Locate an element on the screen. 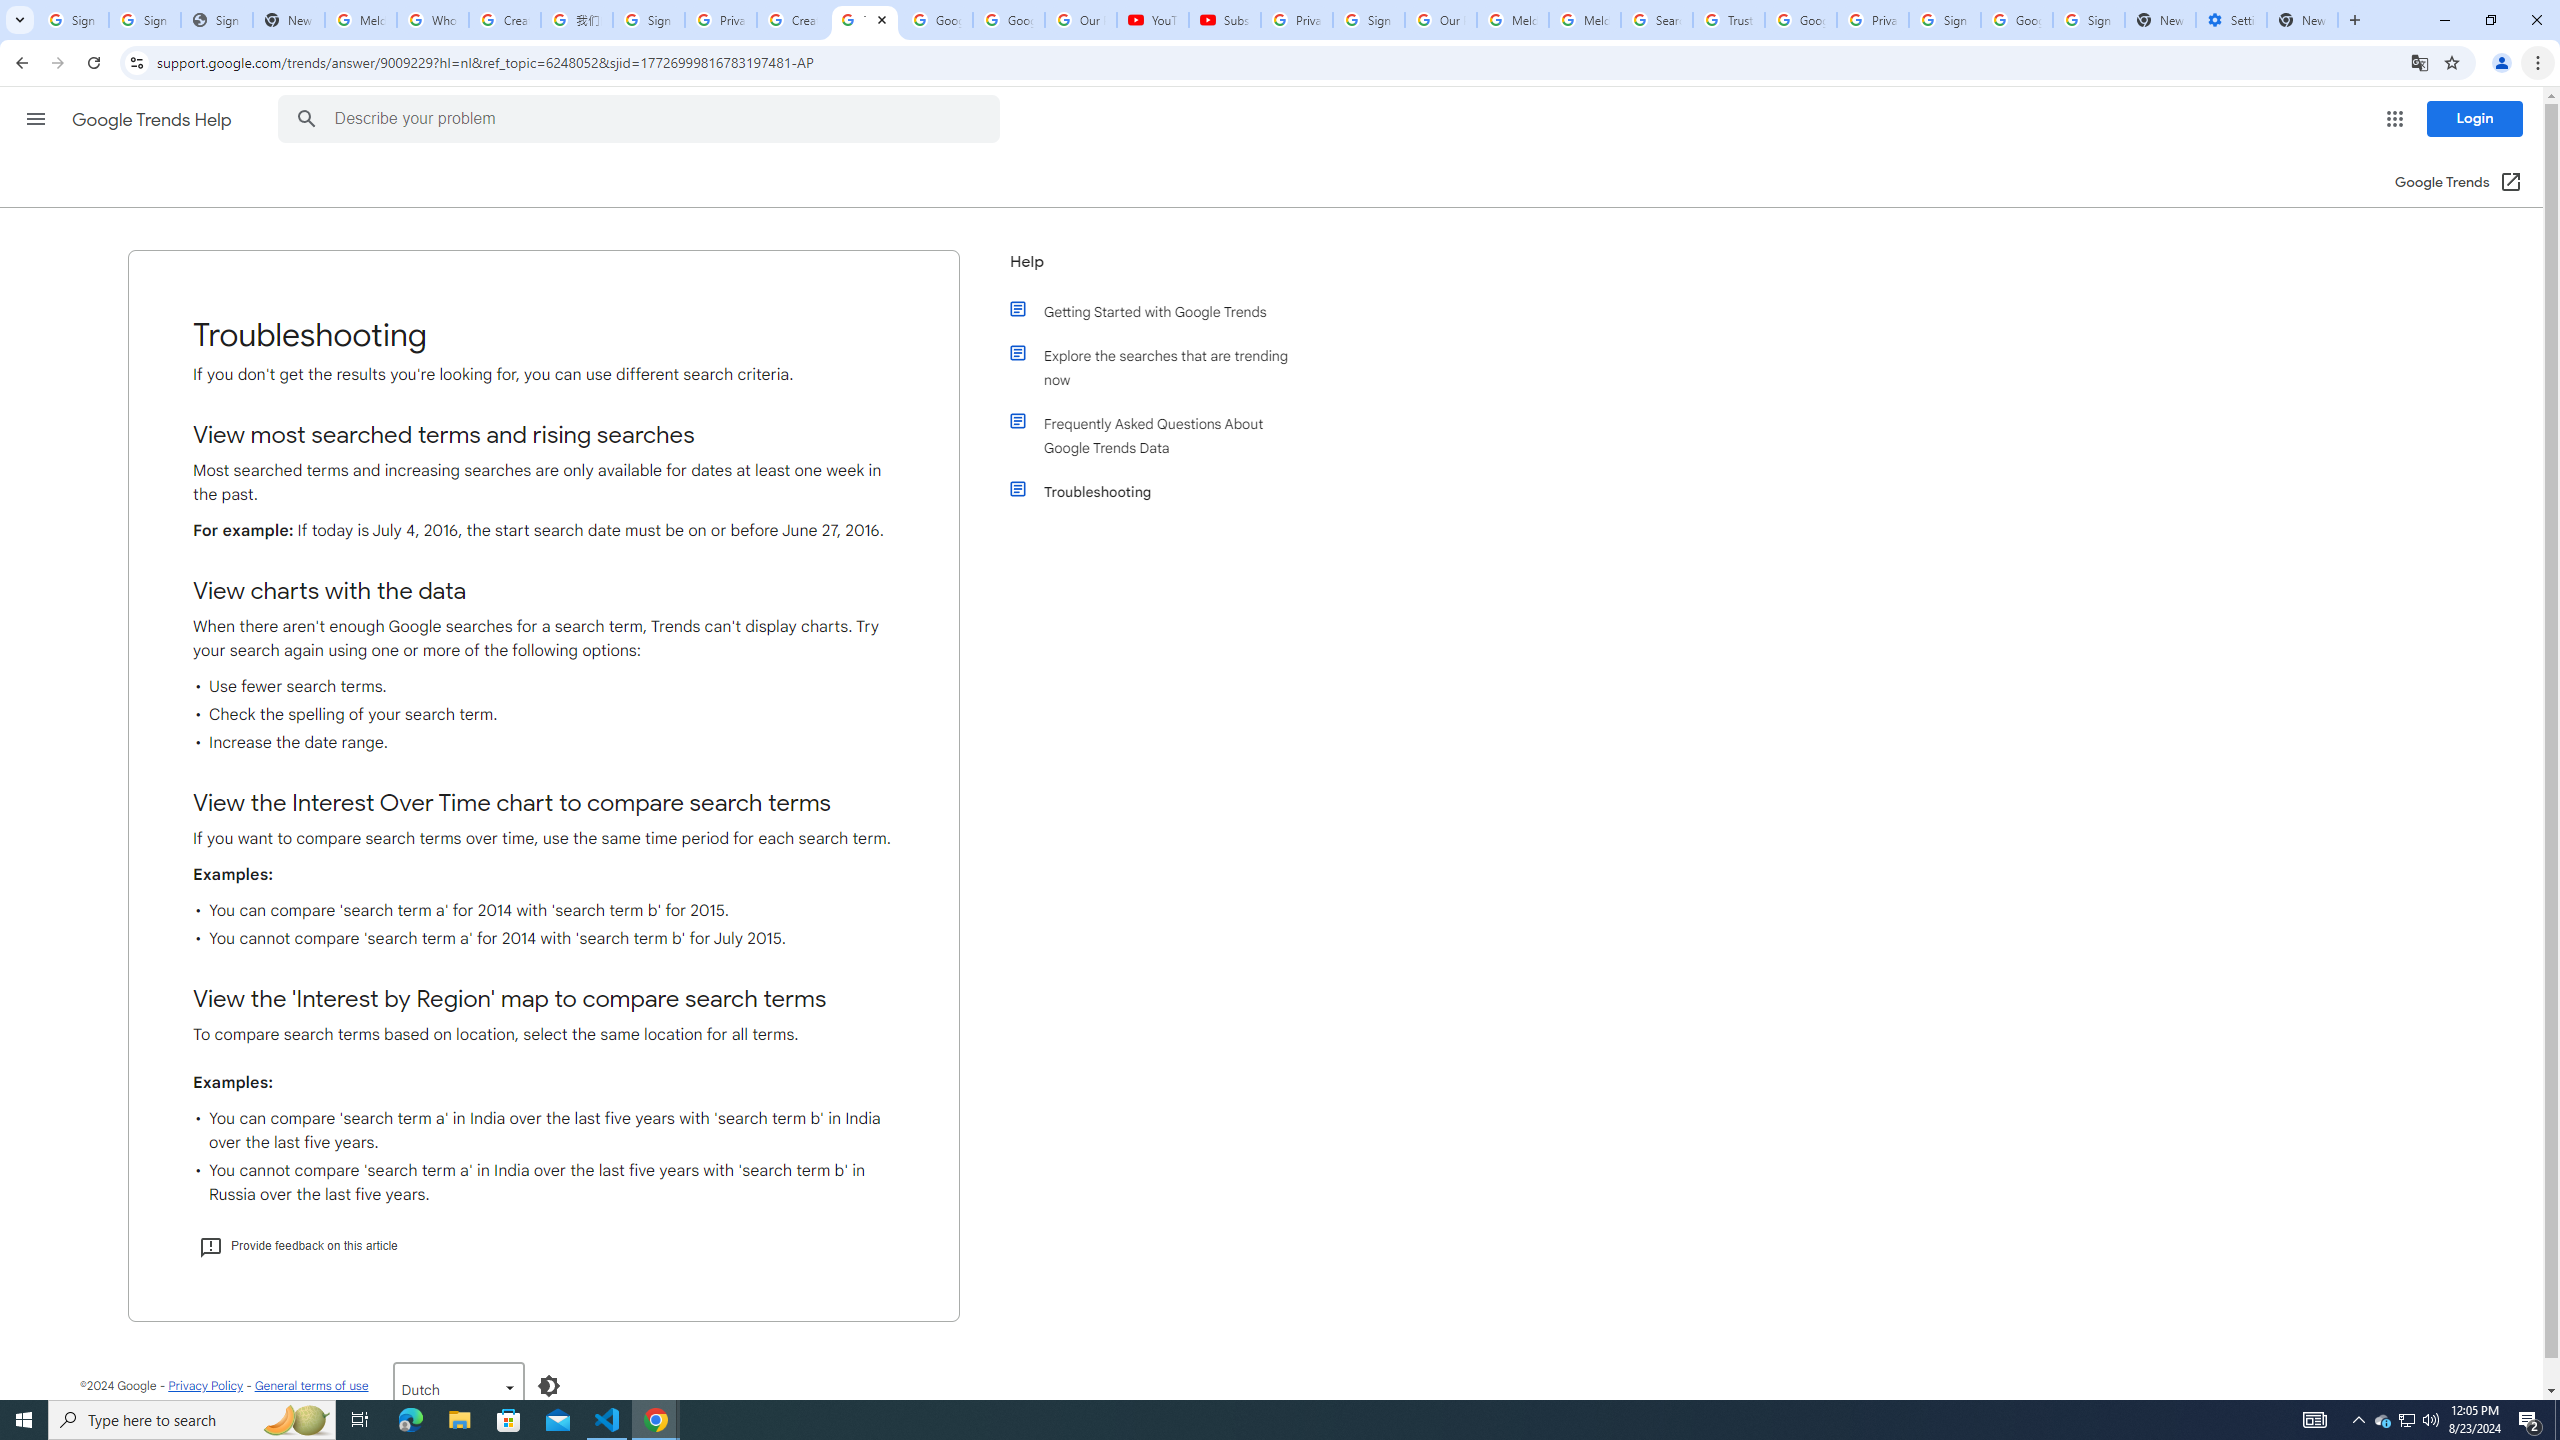  Frequently Asked Questions About Google Trends Data is located at coordinates (1163, 435).